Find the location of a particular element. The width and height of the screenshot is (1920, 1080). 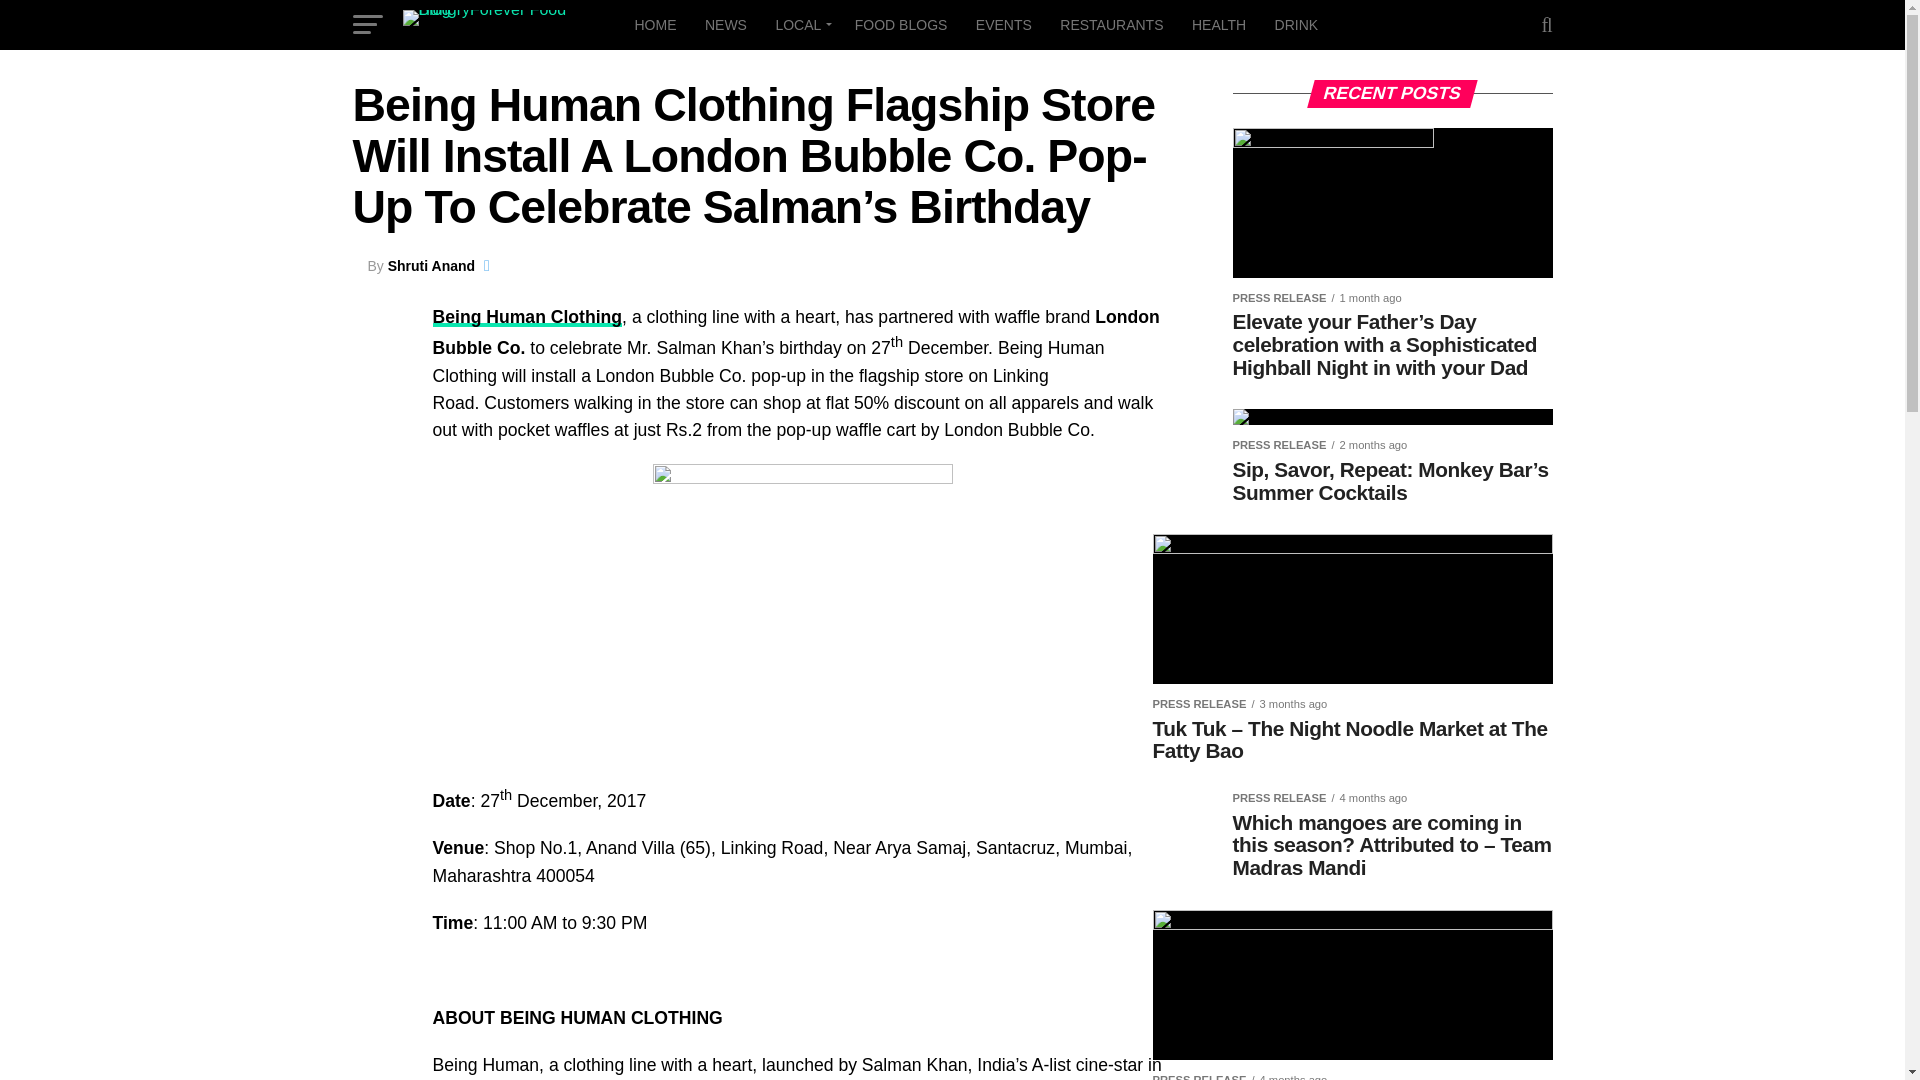

Shruti Anand is located at coordinates (430, 266).